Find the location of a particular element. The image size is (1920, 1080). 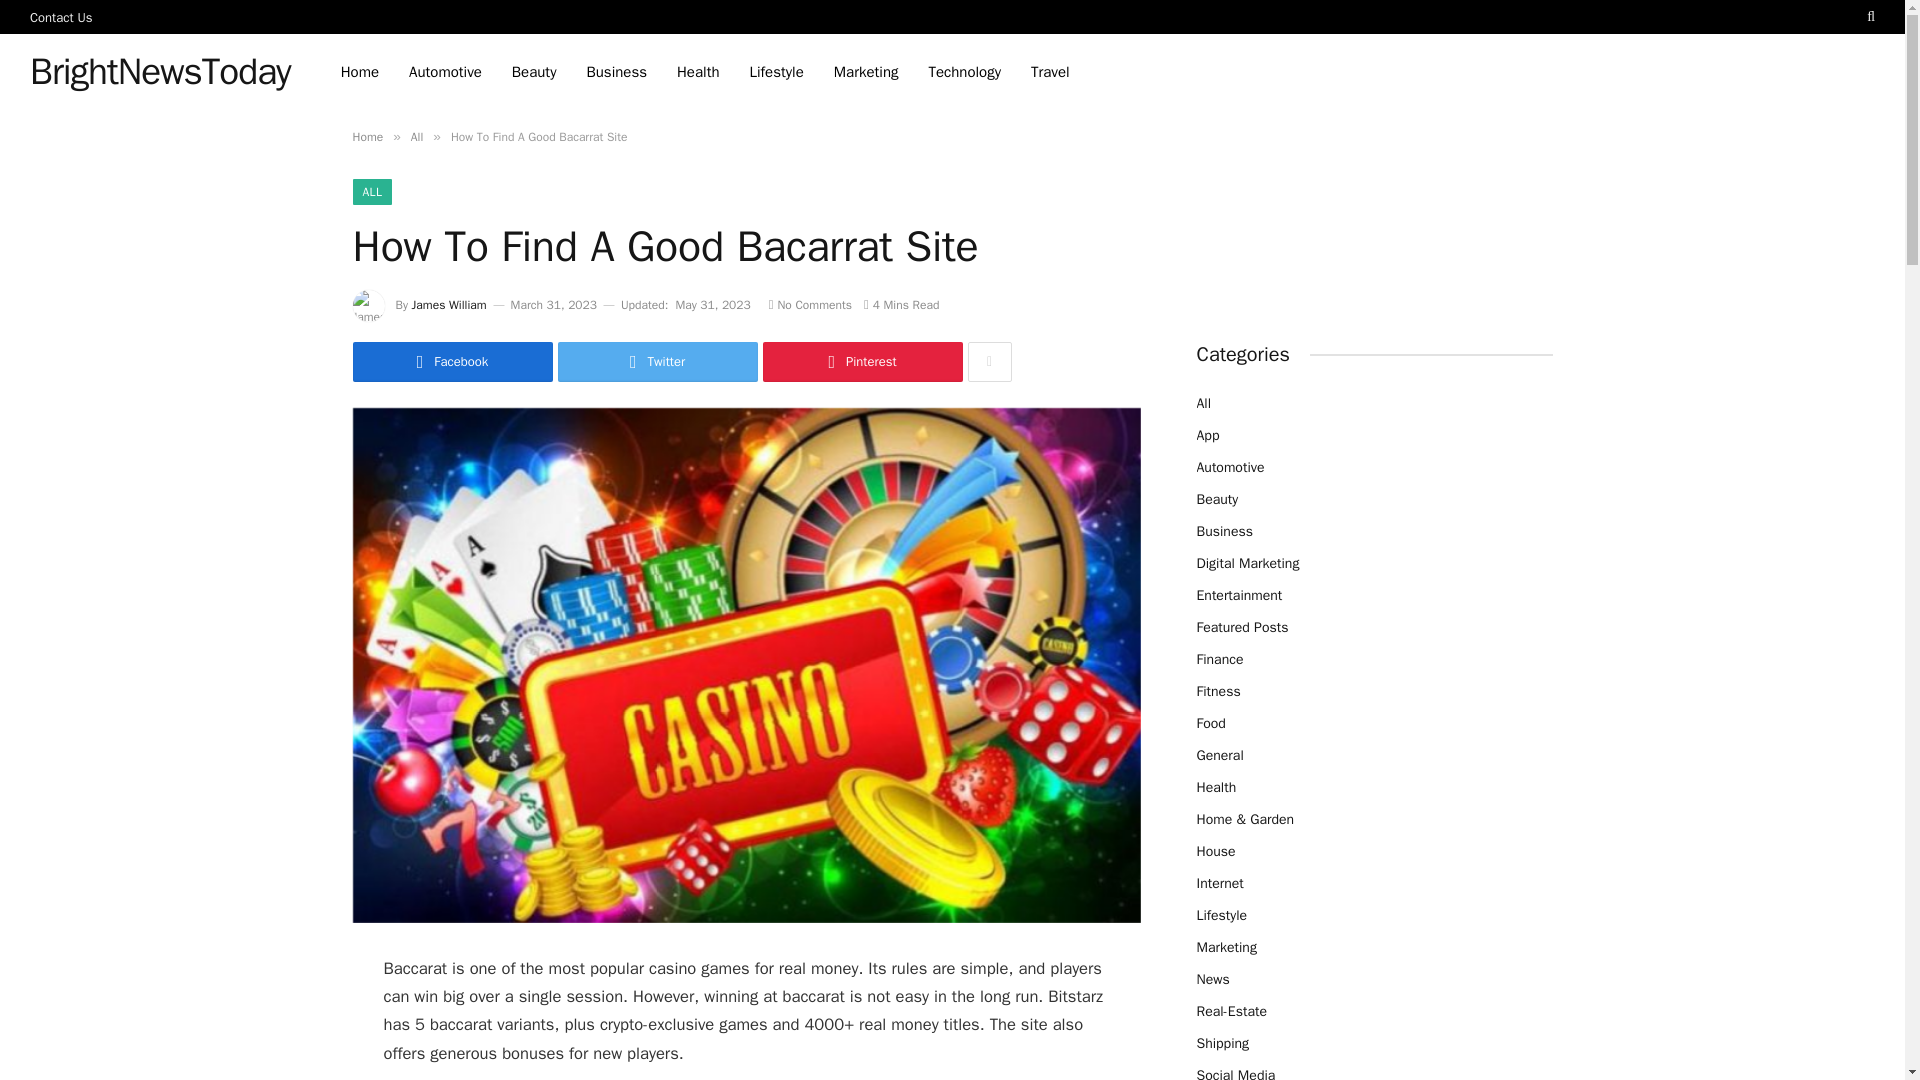

Travel is located at coordinates (1050, 72).